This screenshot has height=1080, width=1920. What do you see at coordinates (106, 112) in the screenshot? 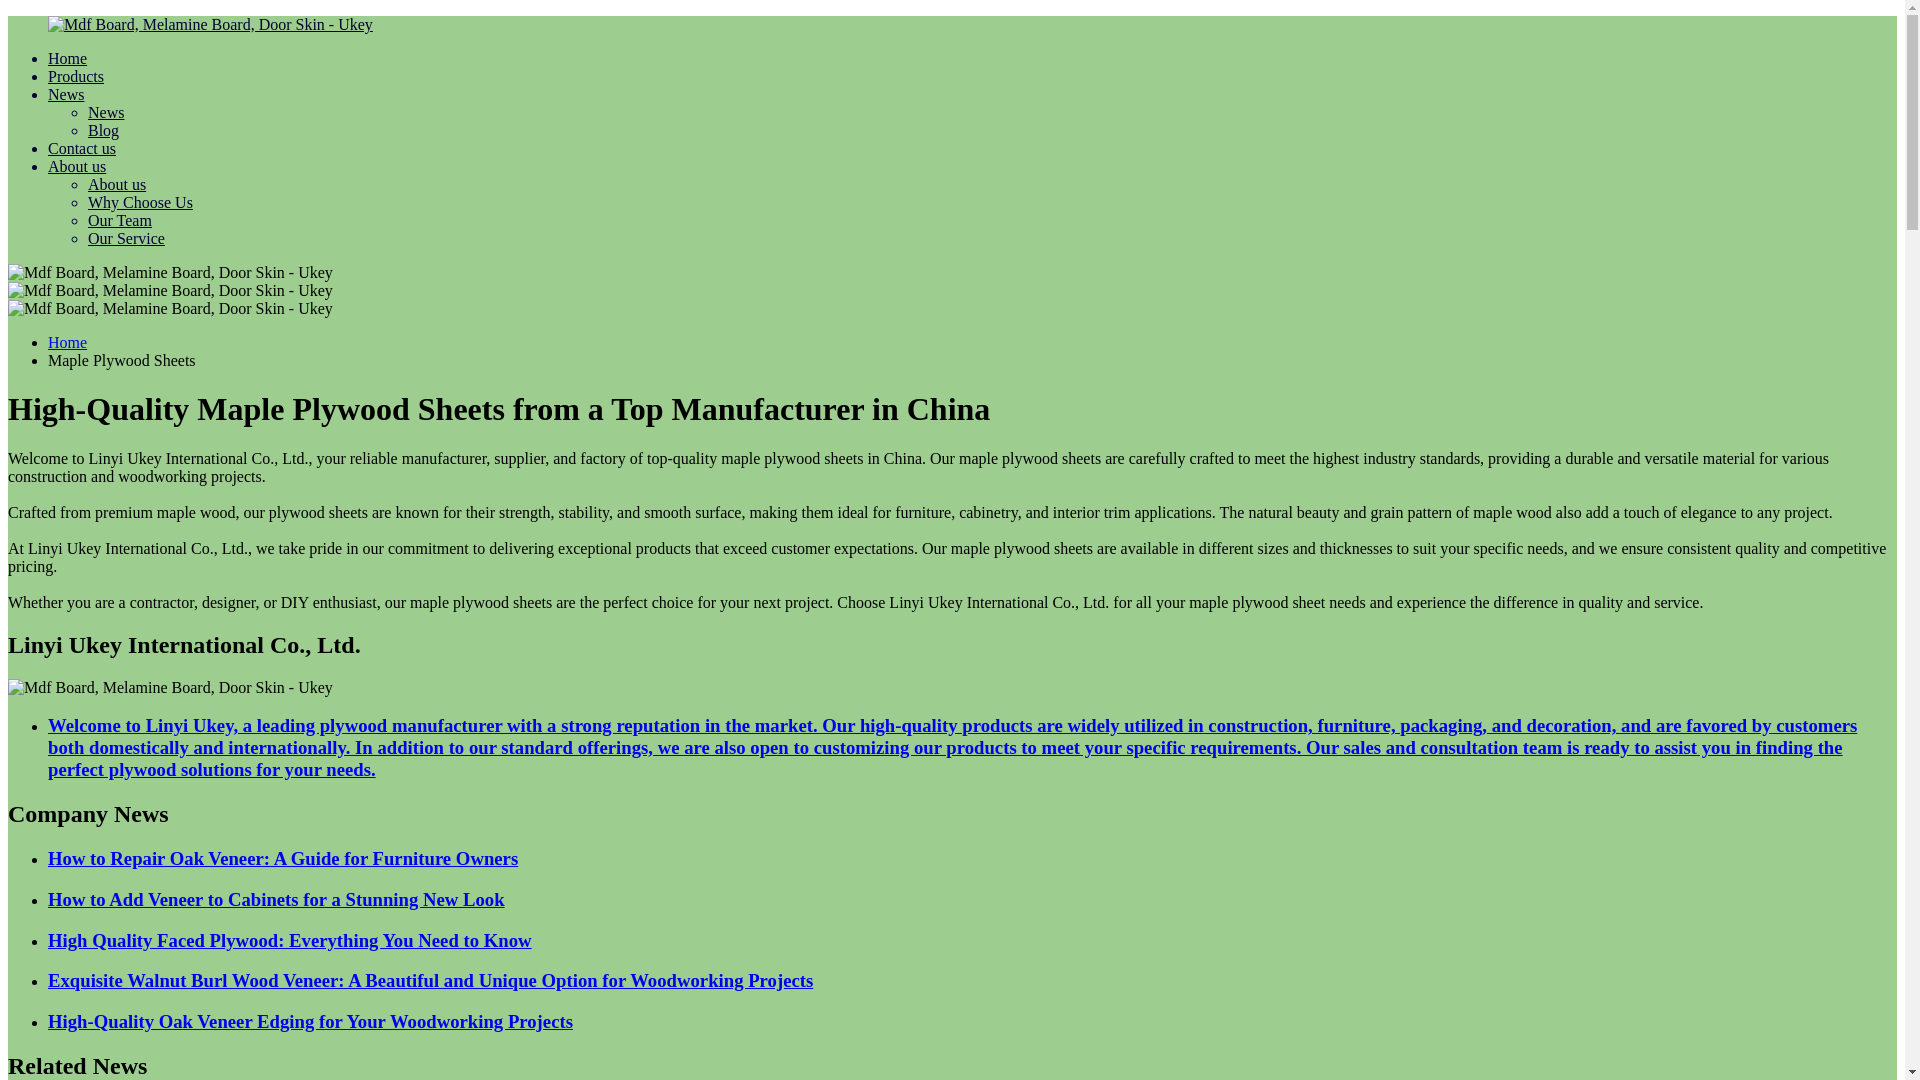
I see `News` at bounding box center [106, 112].